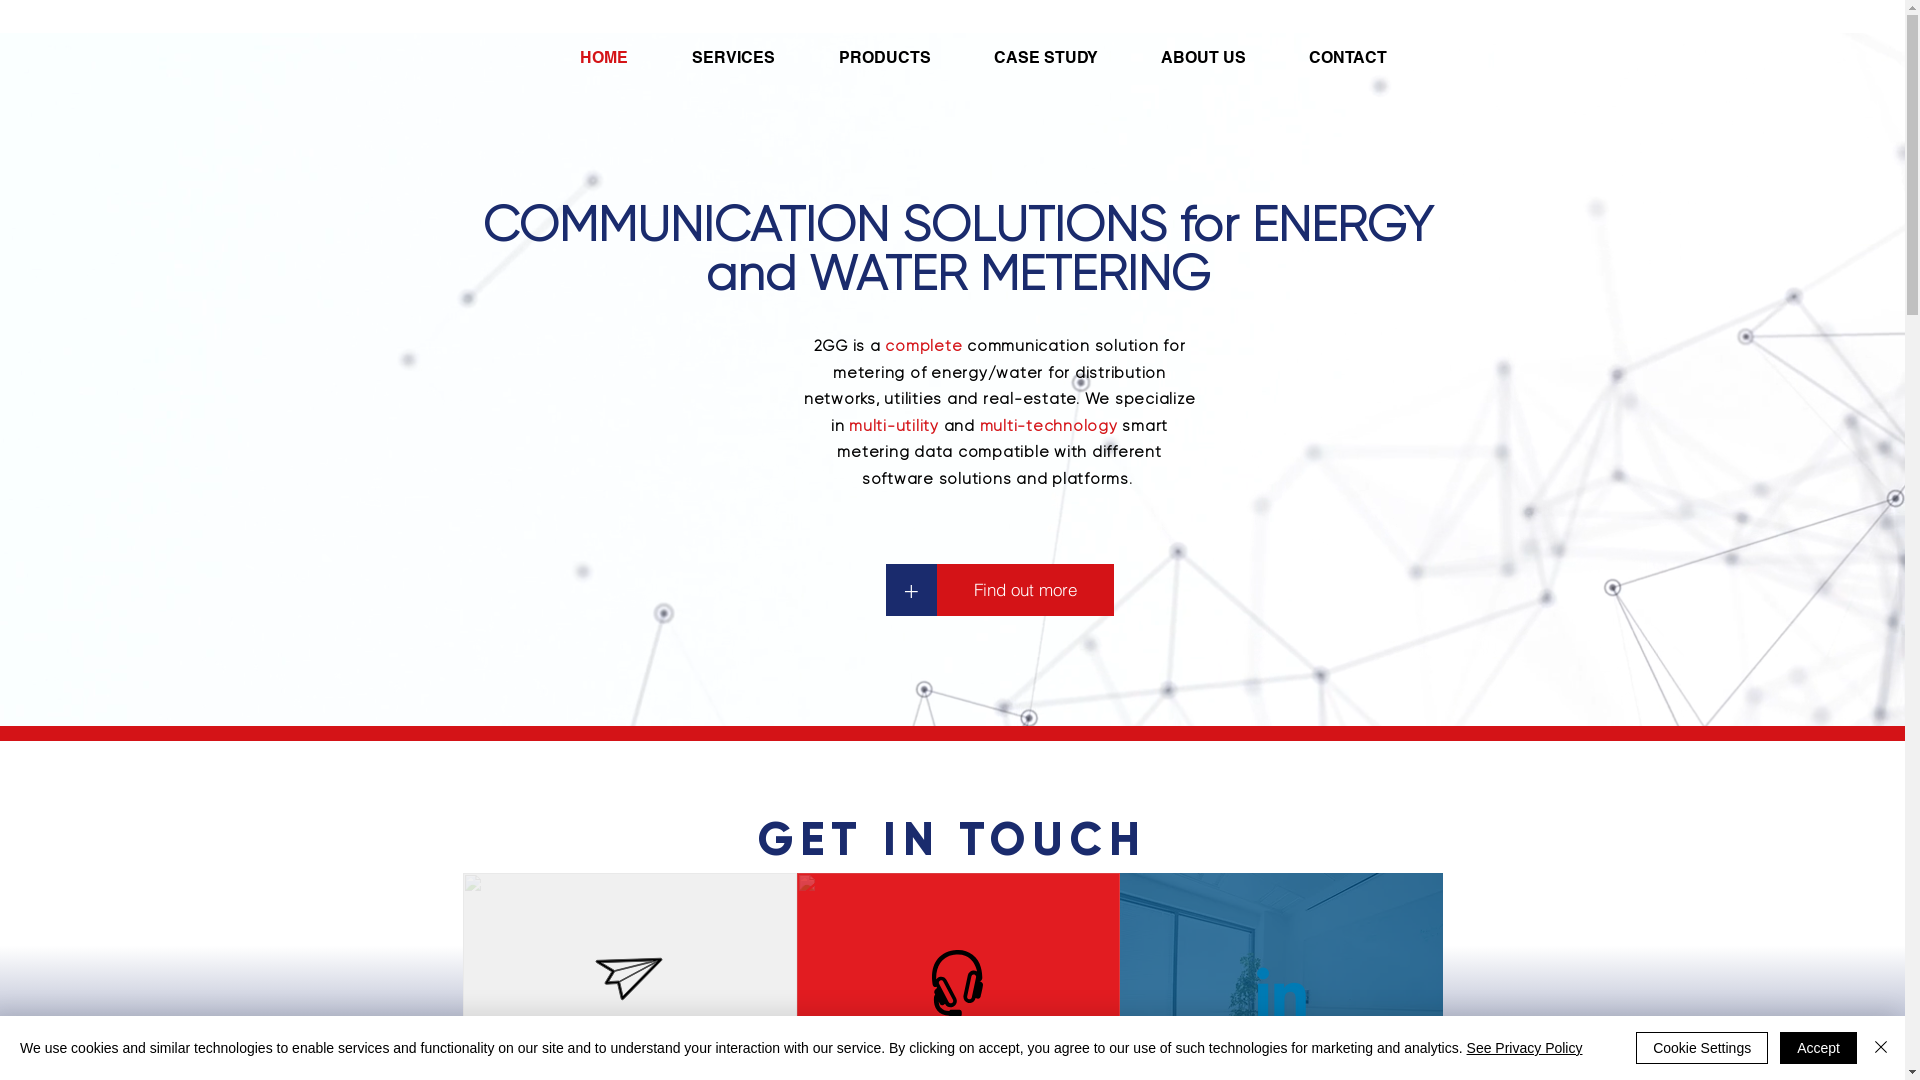 The height and width of the screenshot is (1080, 1920). Describe the element at coordinates (956, 1042) in the screenshot. I see `support@dsmeritve.si` at that location.